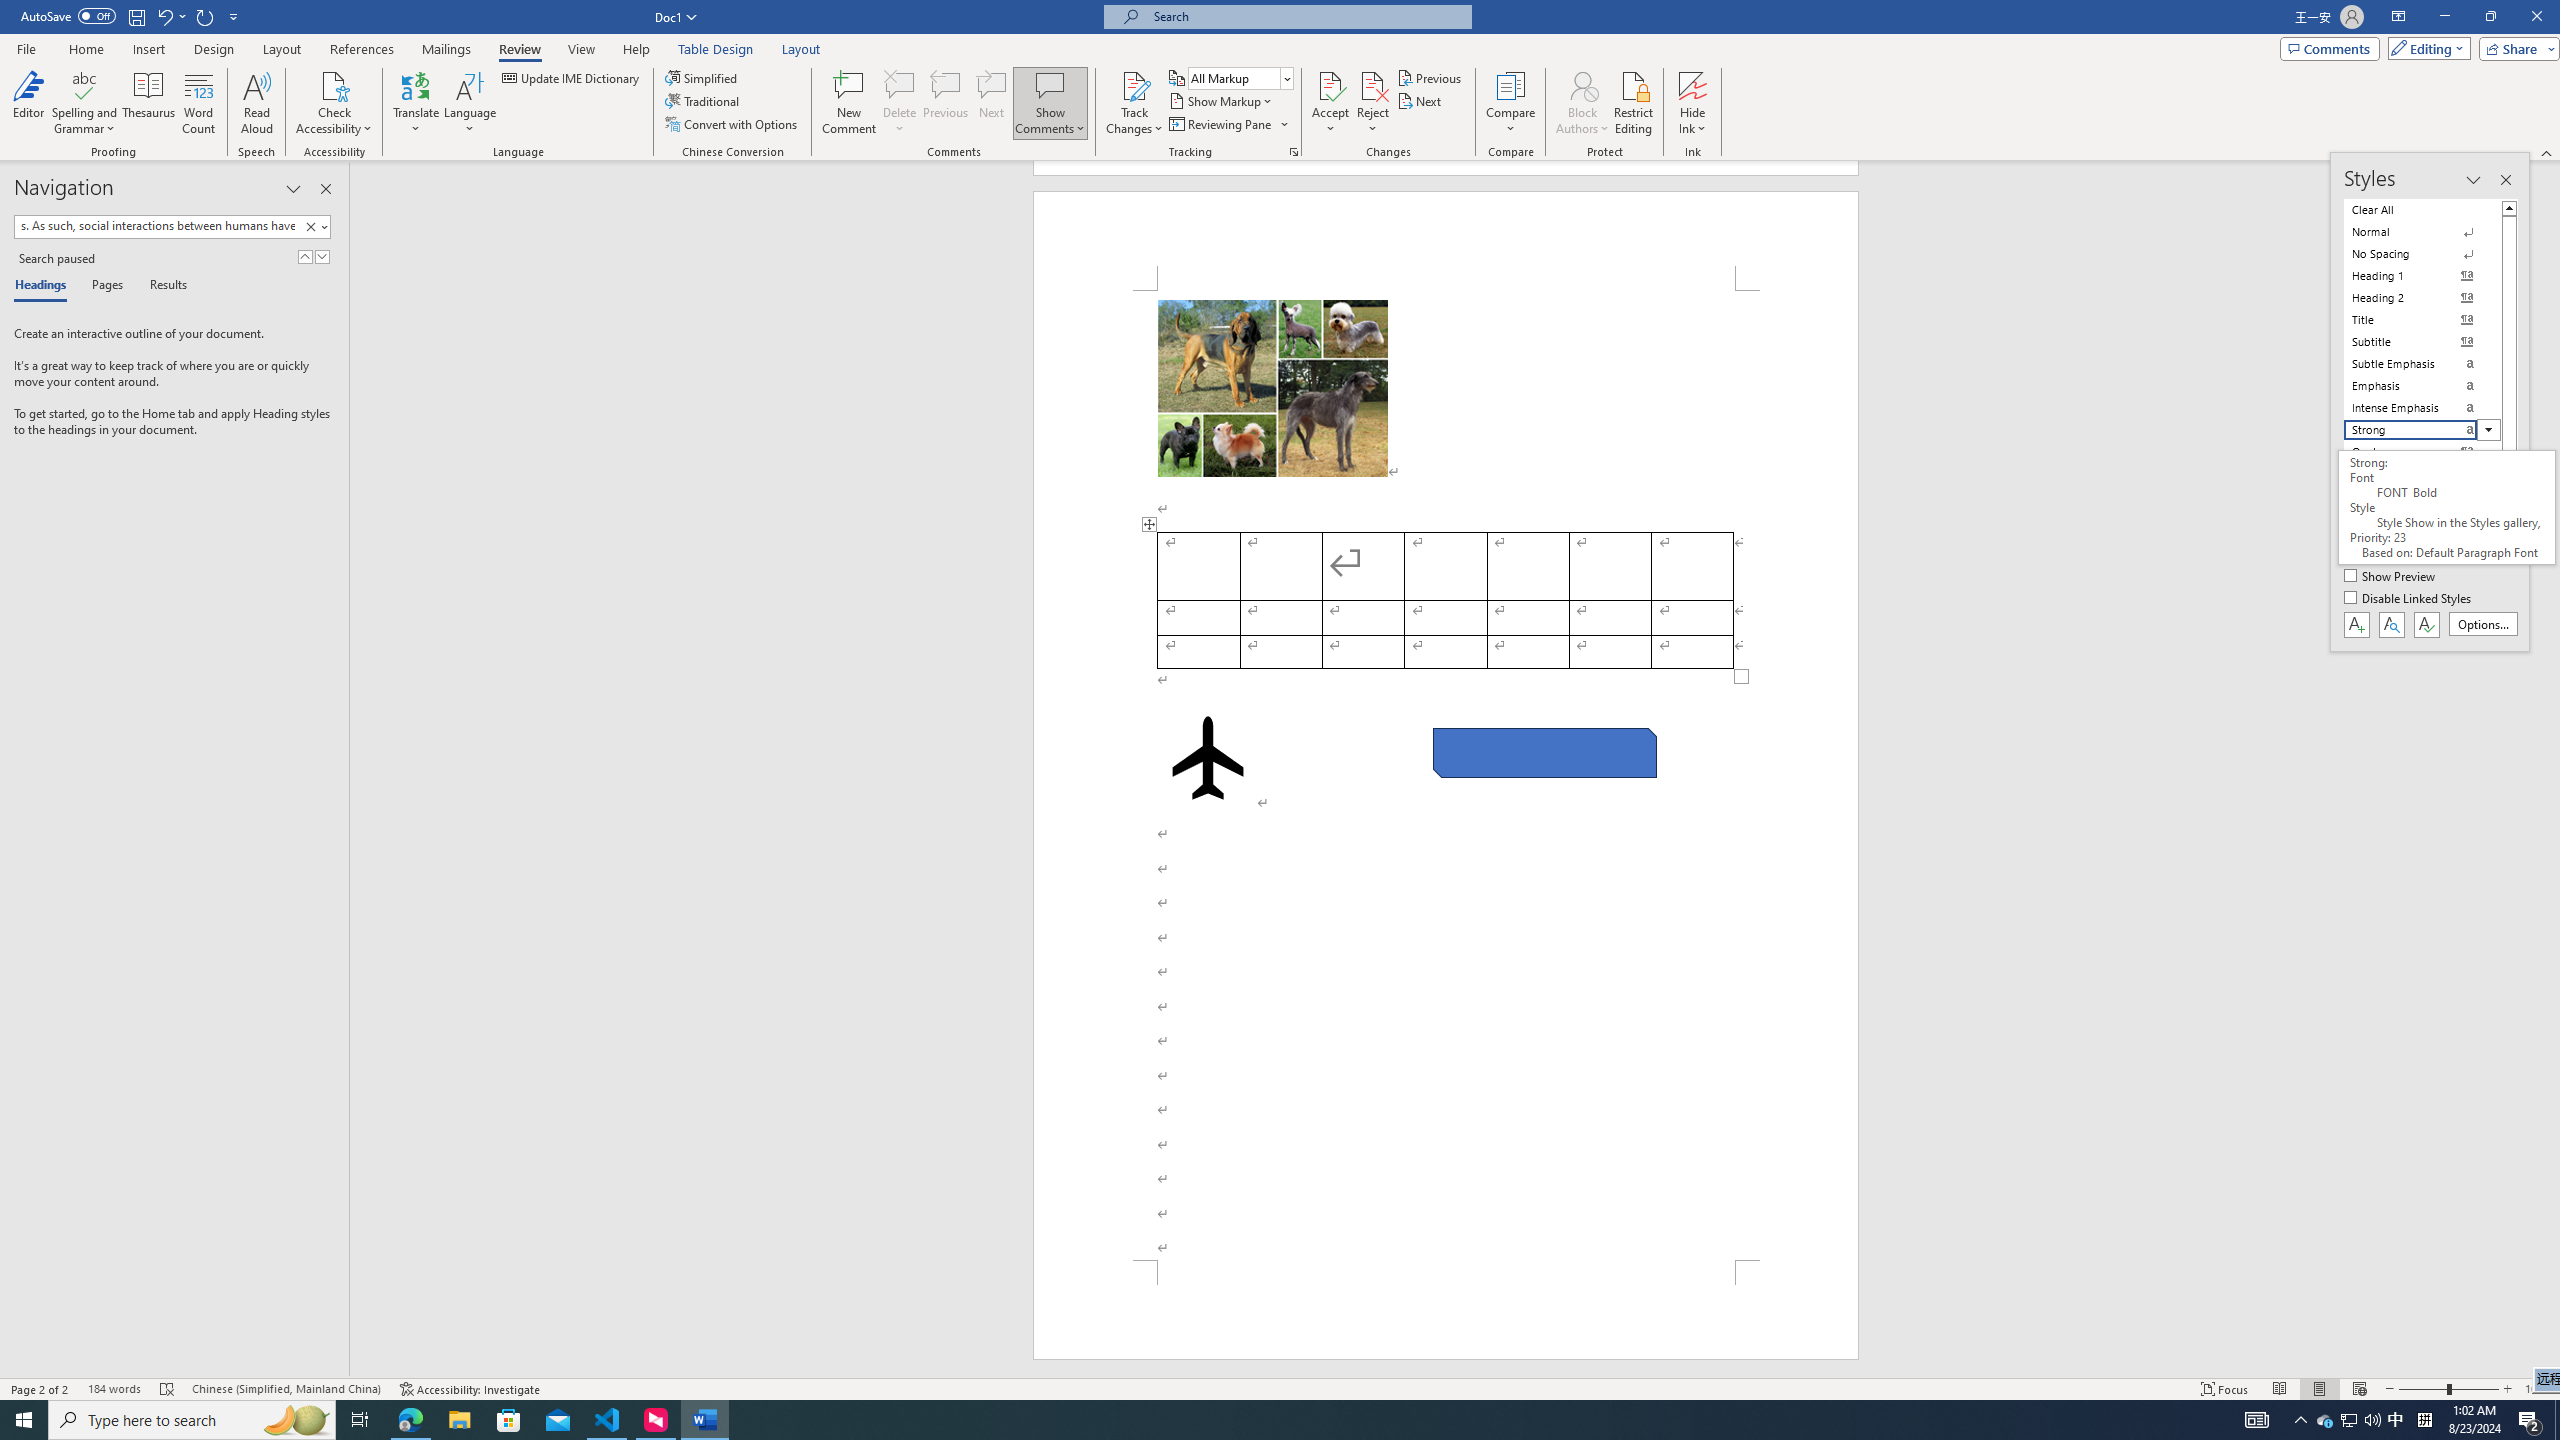  Describe the element at coordinates (114, 1389) in the screenshot. I see `Word Count 184 words` at that location.